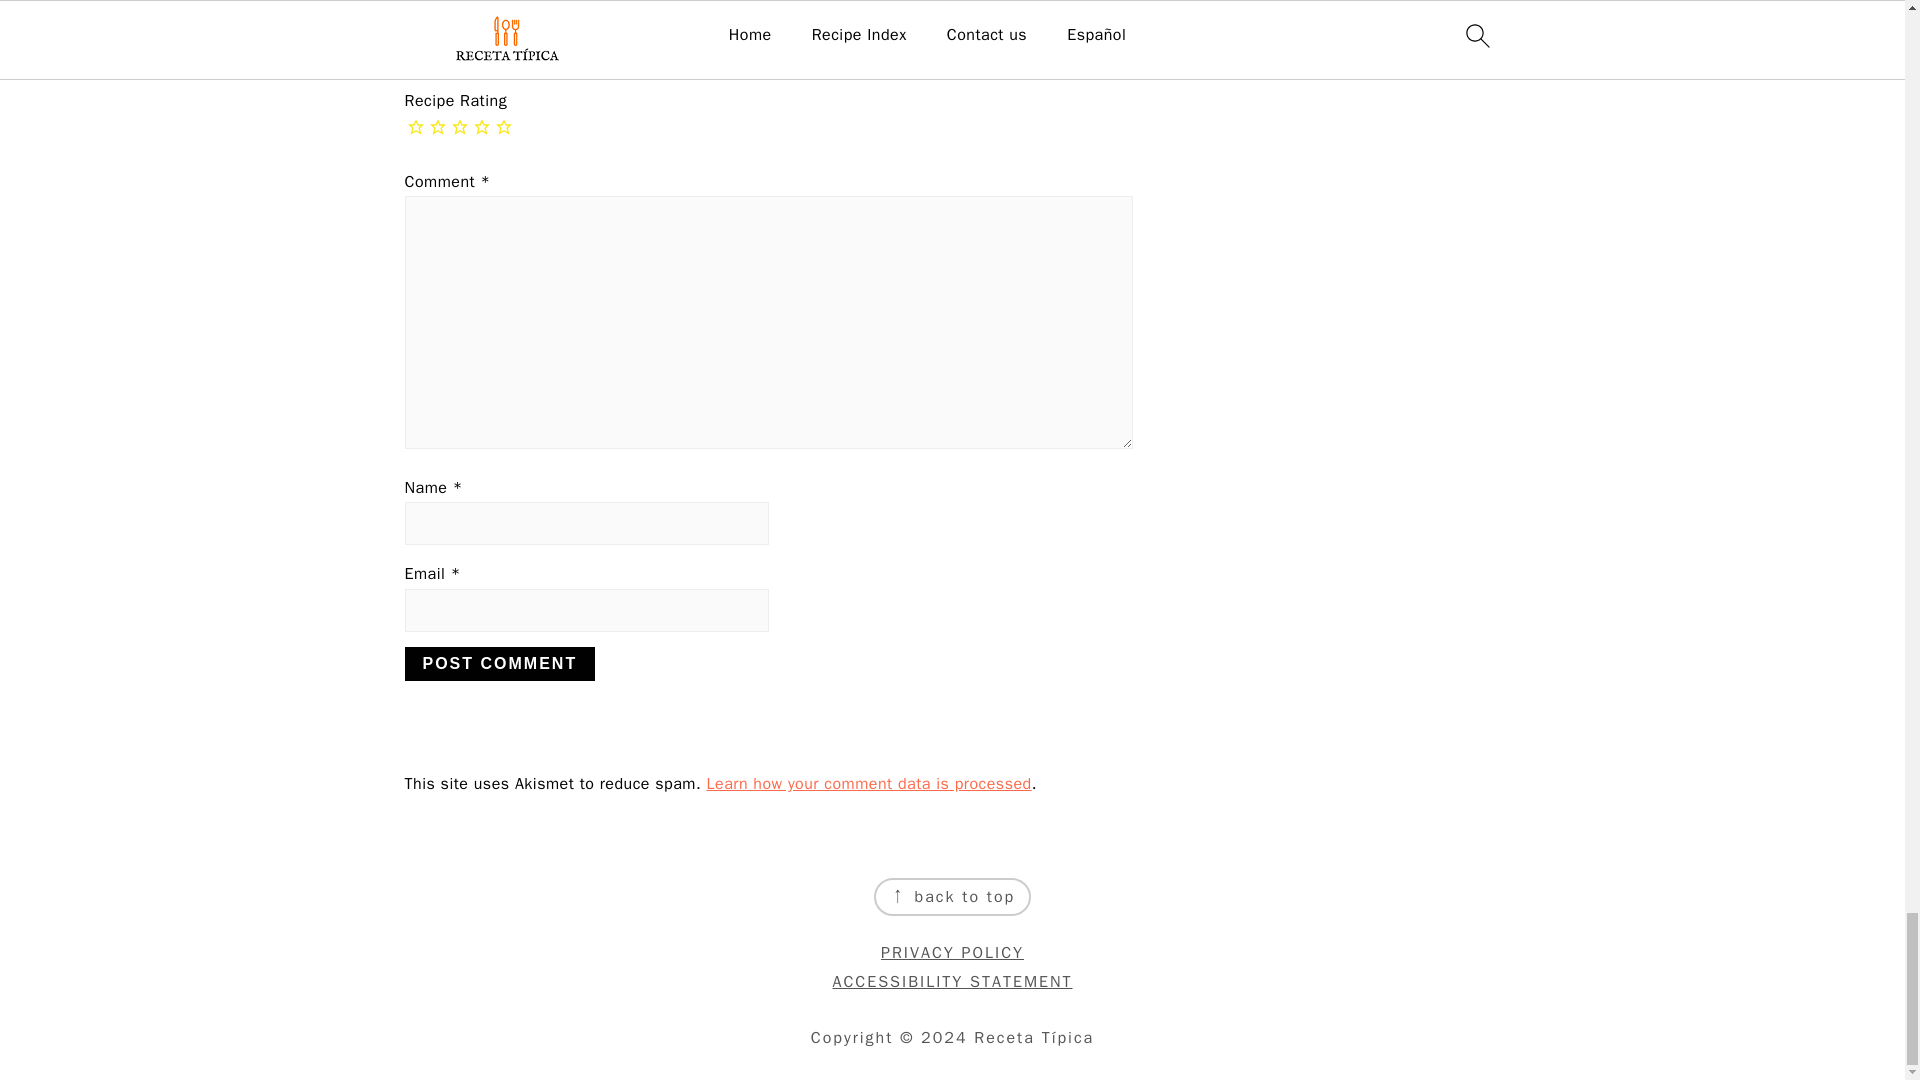  What do you see at coordinates (499, 664) in the screenshot?
I see `Post Comment` at bounding box center [499, 664].